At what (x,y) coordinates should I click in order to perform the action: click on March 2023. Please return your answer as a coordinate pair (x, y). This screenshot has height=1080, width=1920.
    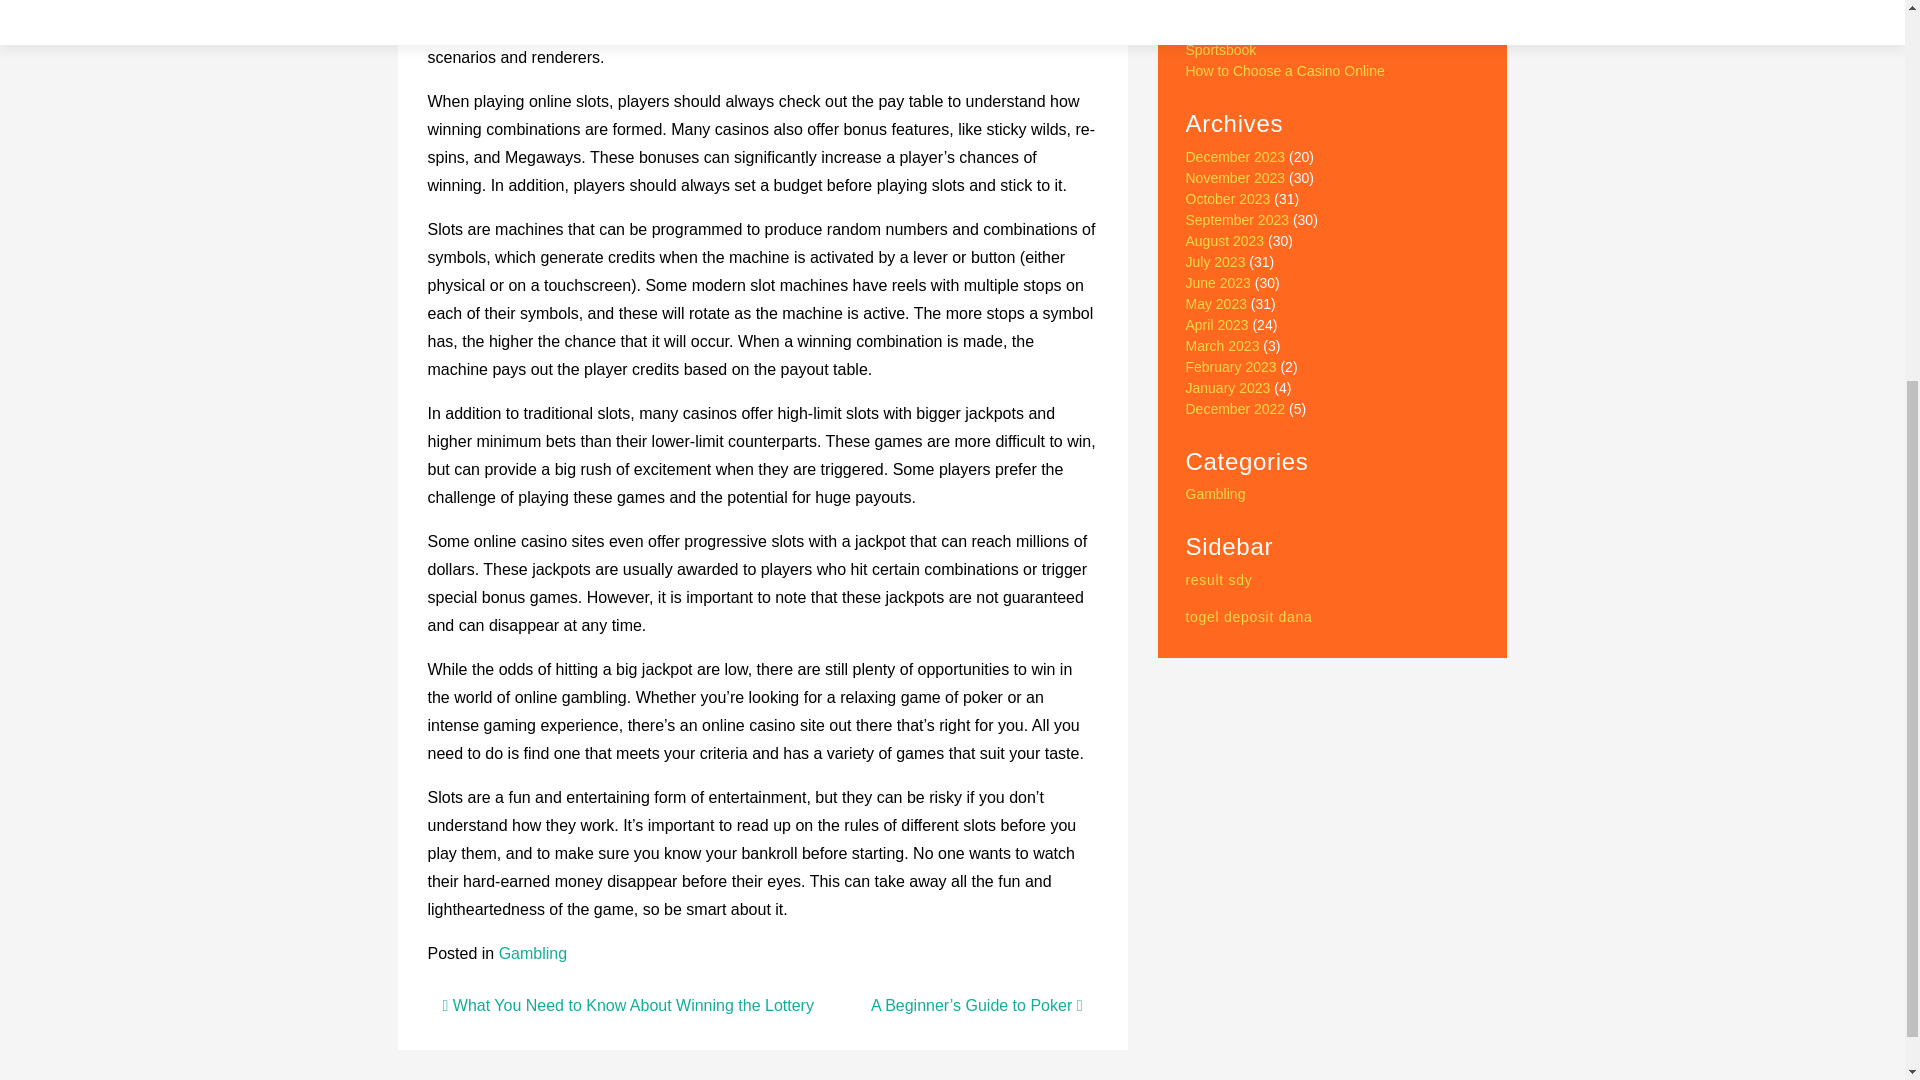
    Looking at the image, I should click on (1222, 346).